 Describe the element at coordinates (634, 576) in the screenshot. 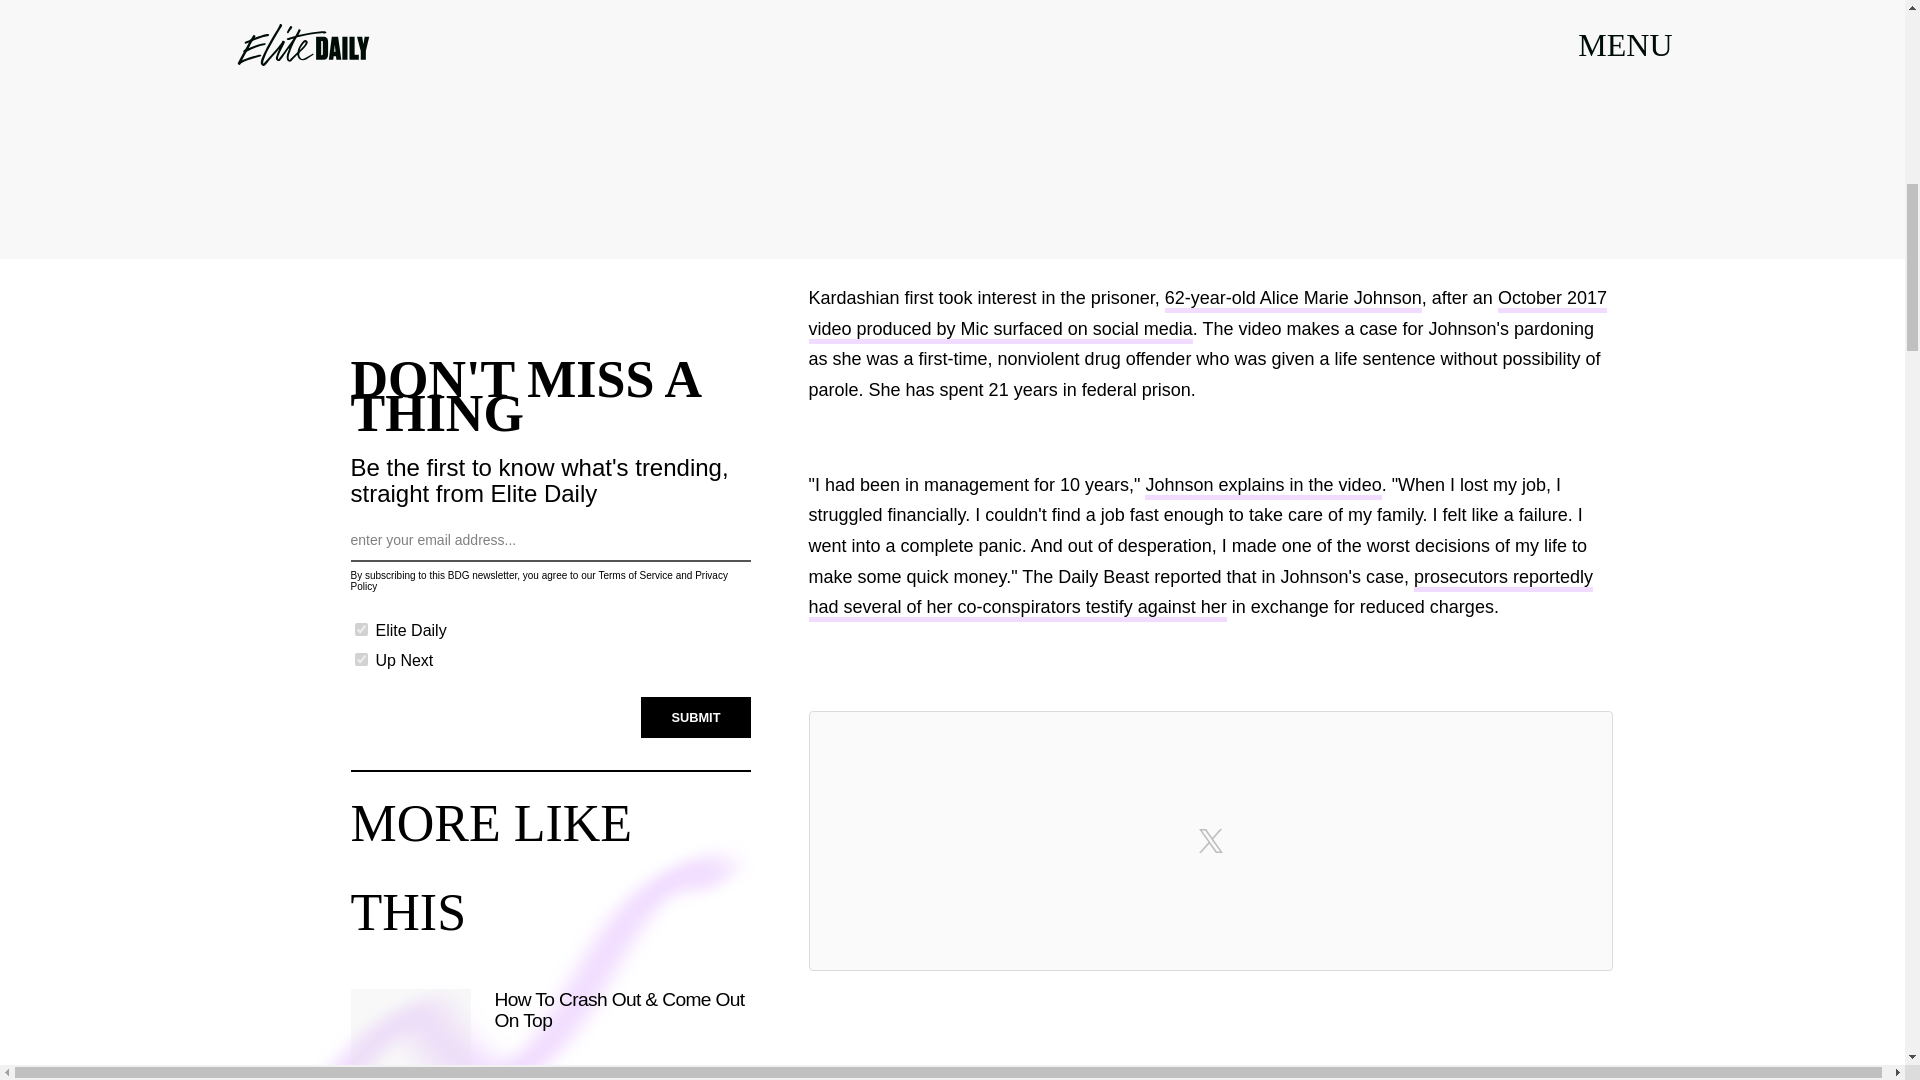

I see `Terms of Service` at that location.